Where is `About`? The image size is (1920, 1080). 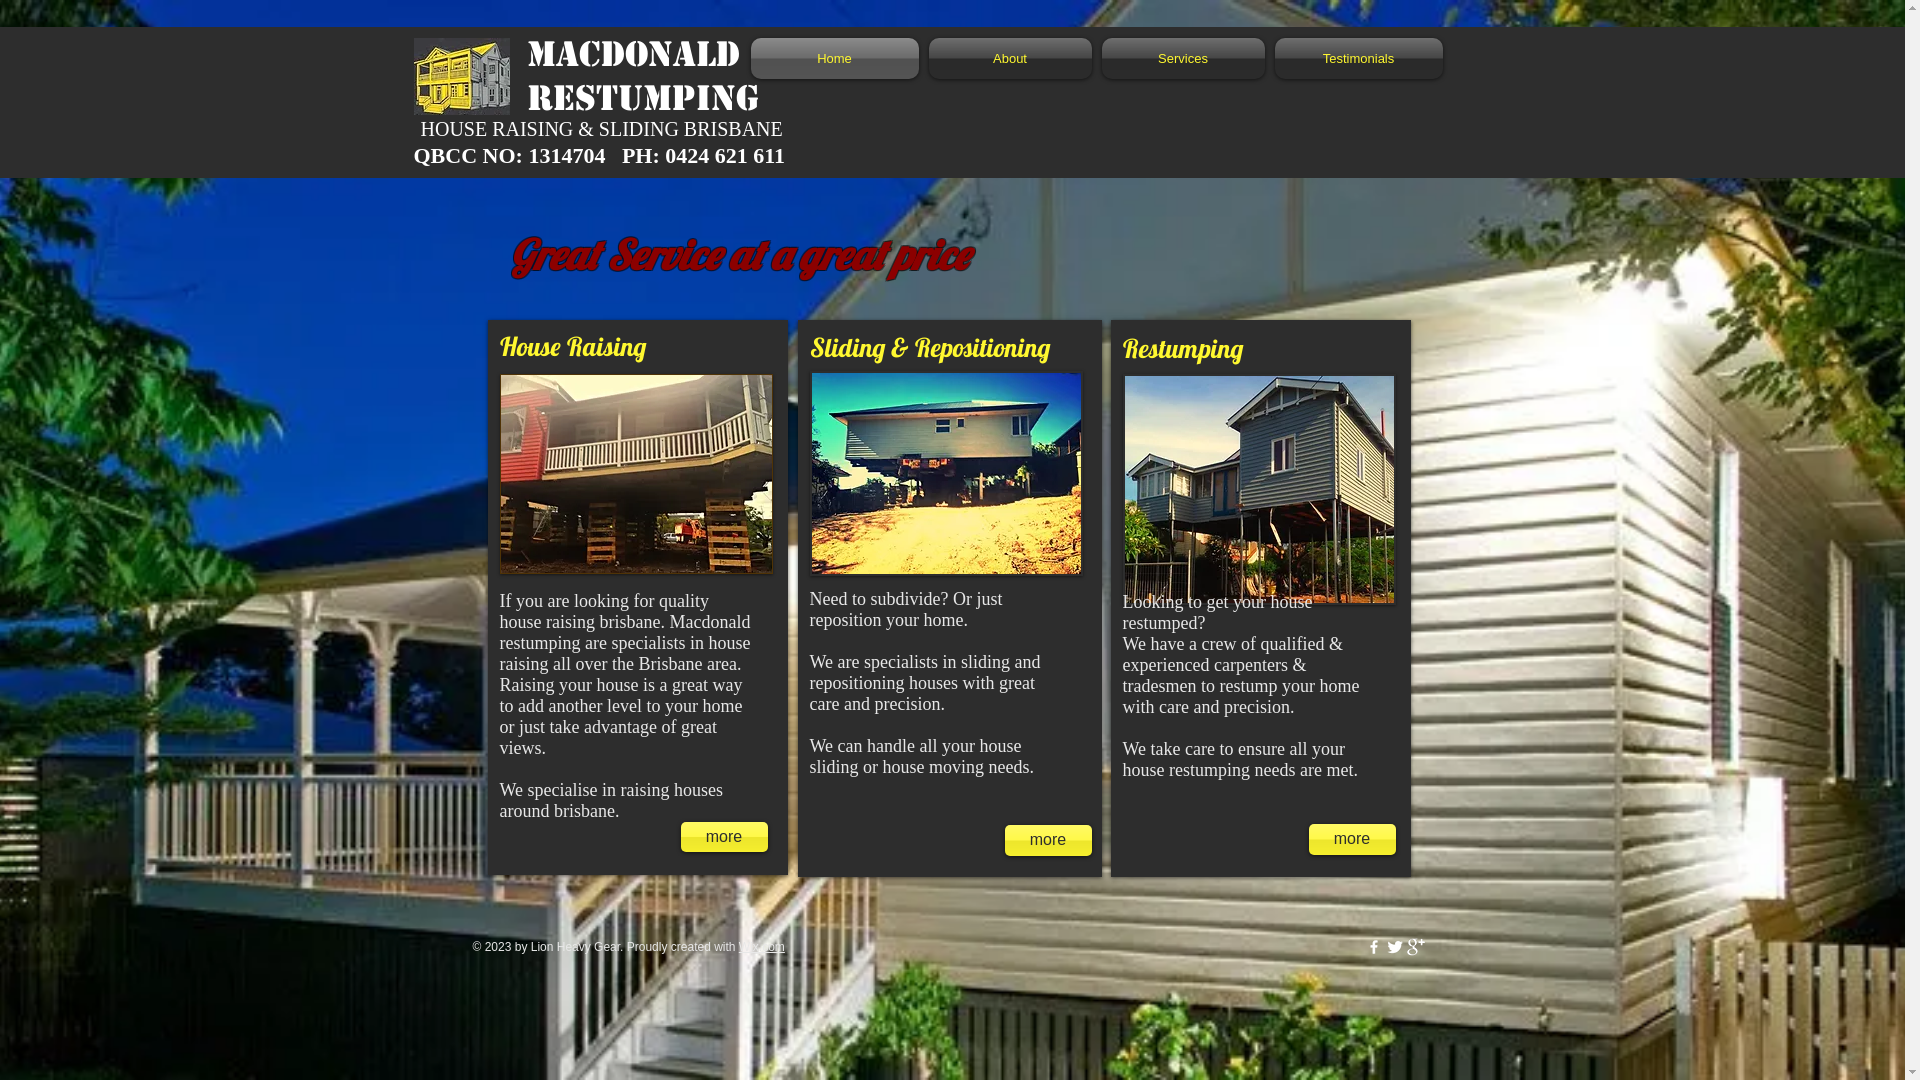 About is located at coordinates (1010, 58).